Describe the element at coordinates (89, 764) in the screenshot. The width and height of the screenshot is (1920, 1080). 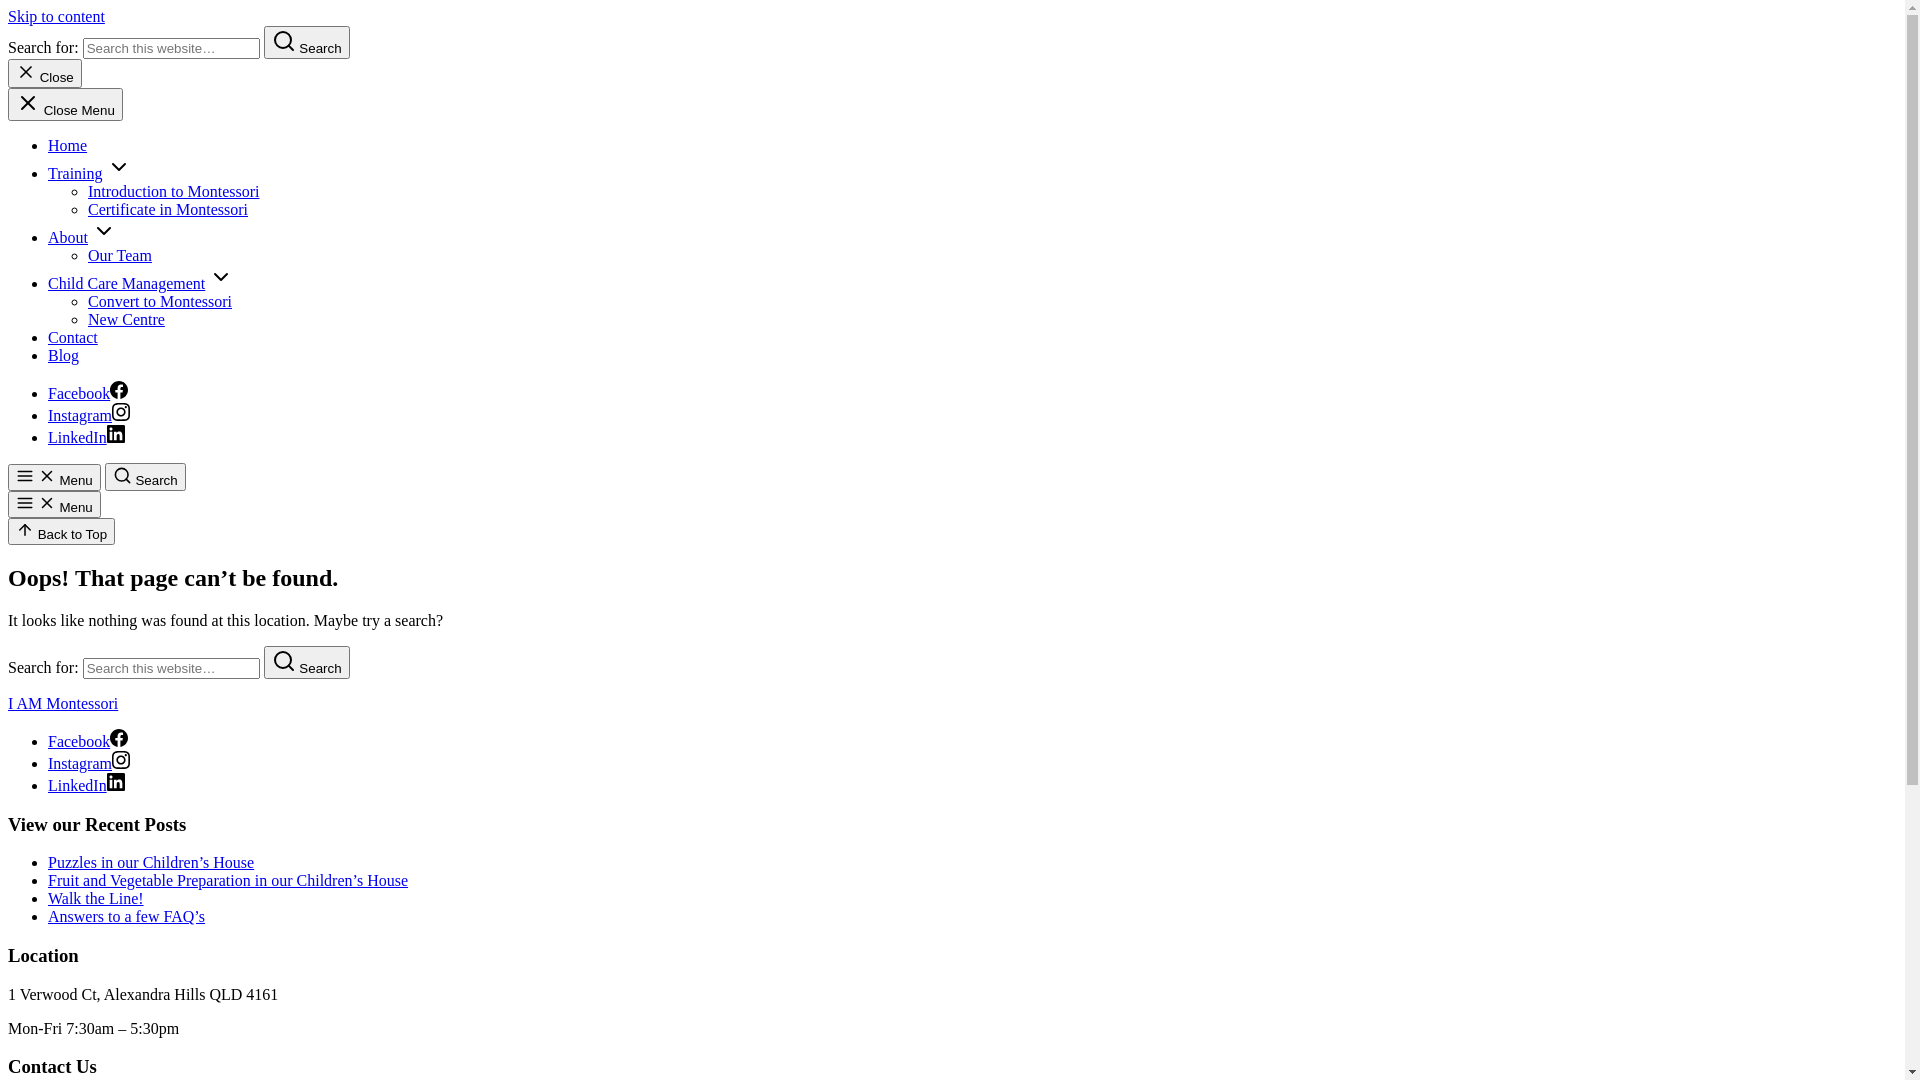
I see `Instagram` at that location.